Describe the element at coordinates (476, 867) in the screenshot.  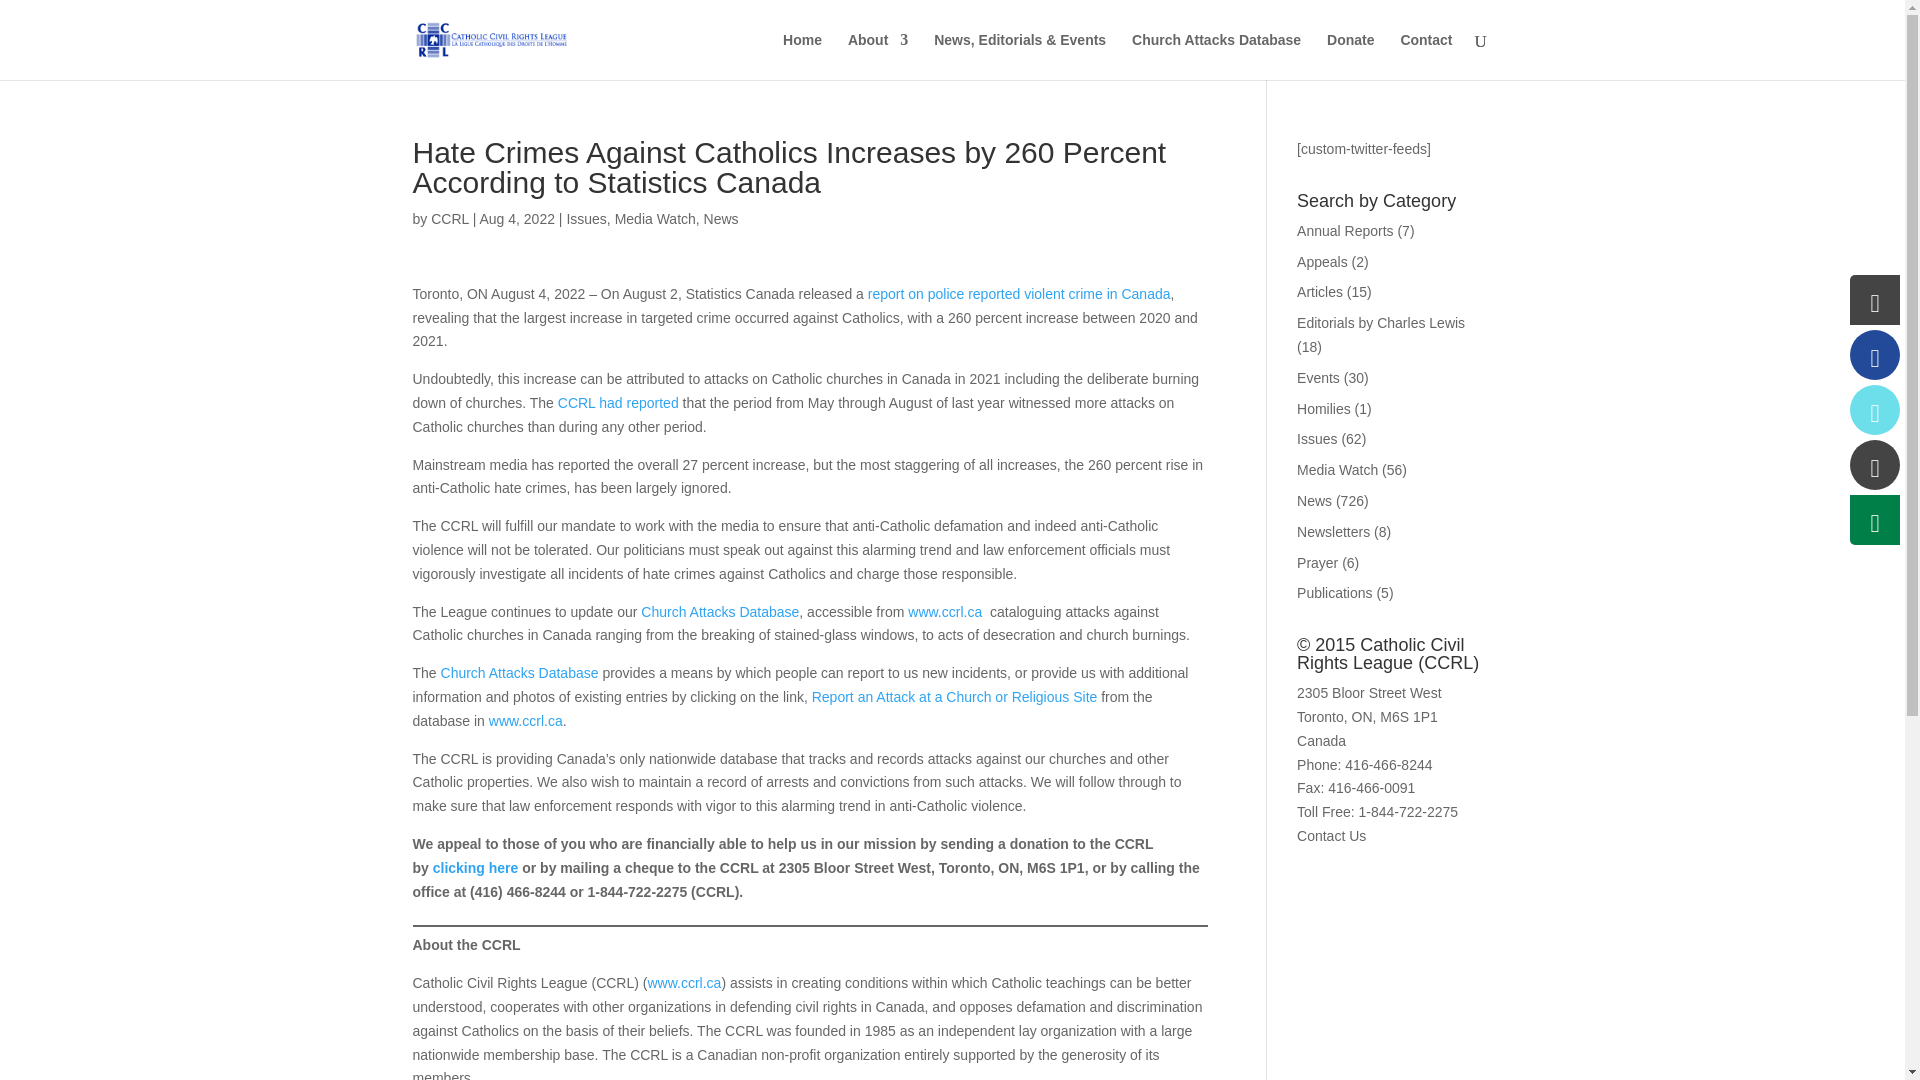
I see `clicking here` at that location.